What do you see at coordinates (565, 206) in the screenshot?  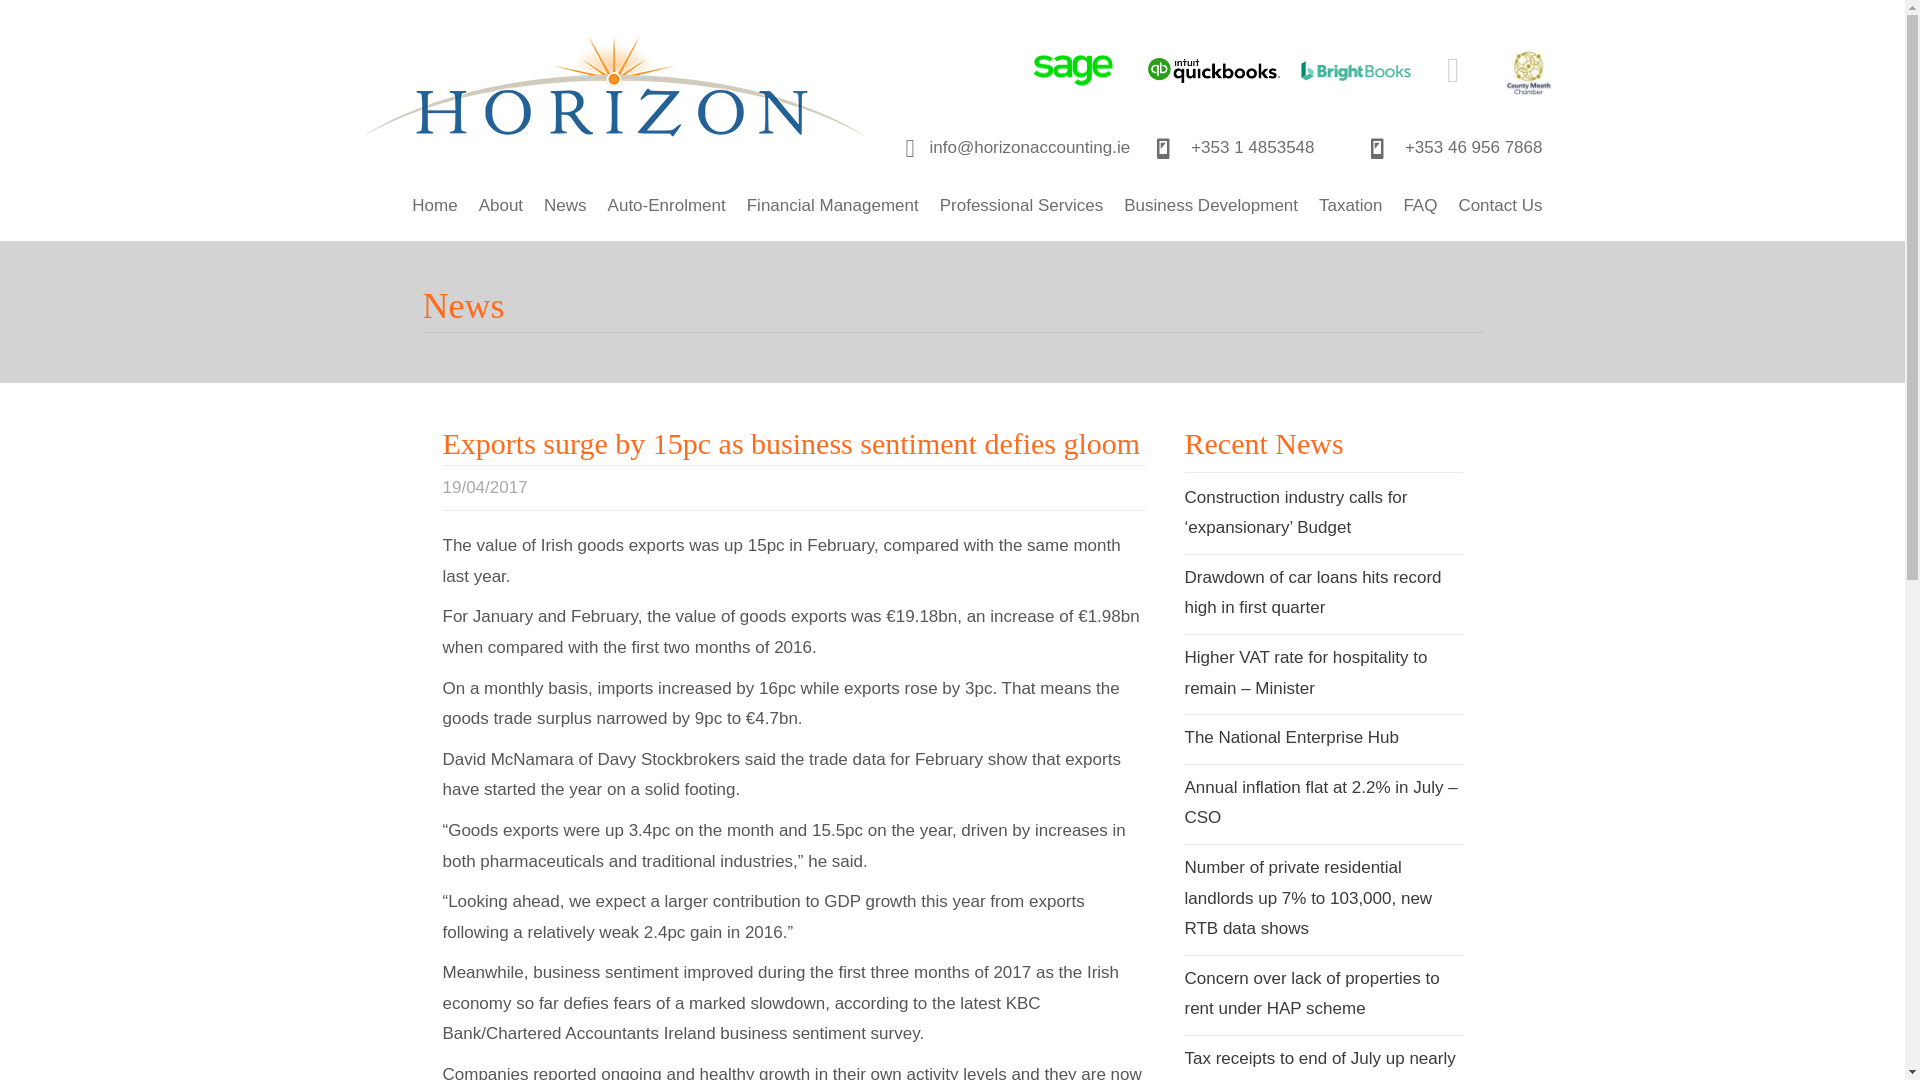 I see `News` at bounding box center [565, 206].